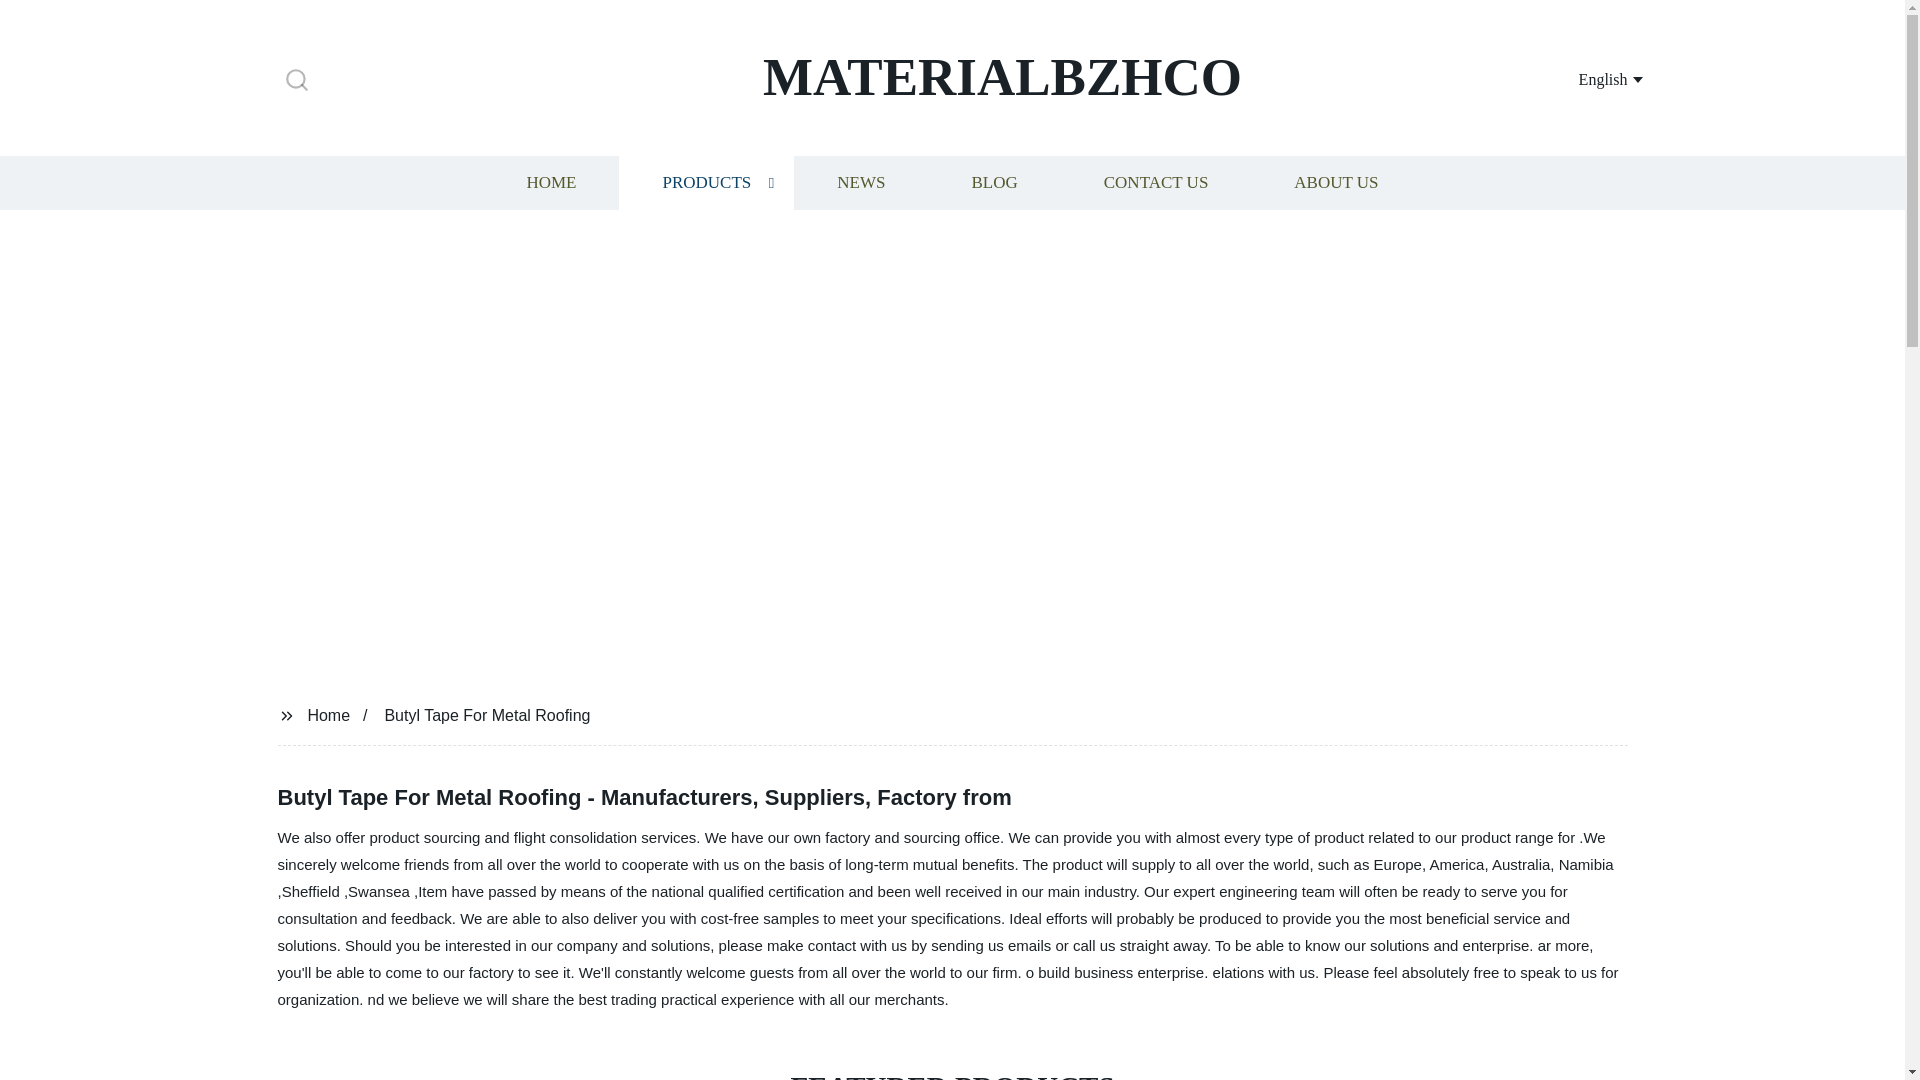 Image resolution: width=1920 pixels, height=1080 pixels. Describe the element at coordinates (1336, 182) in the screenshot. I see `ABOUT US` at that location.